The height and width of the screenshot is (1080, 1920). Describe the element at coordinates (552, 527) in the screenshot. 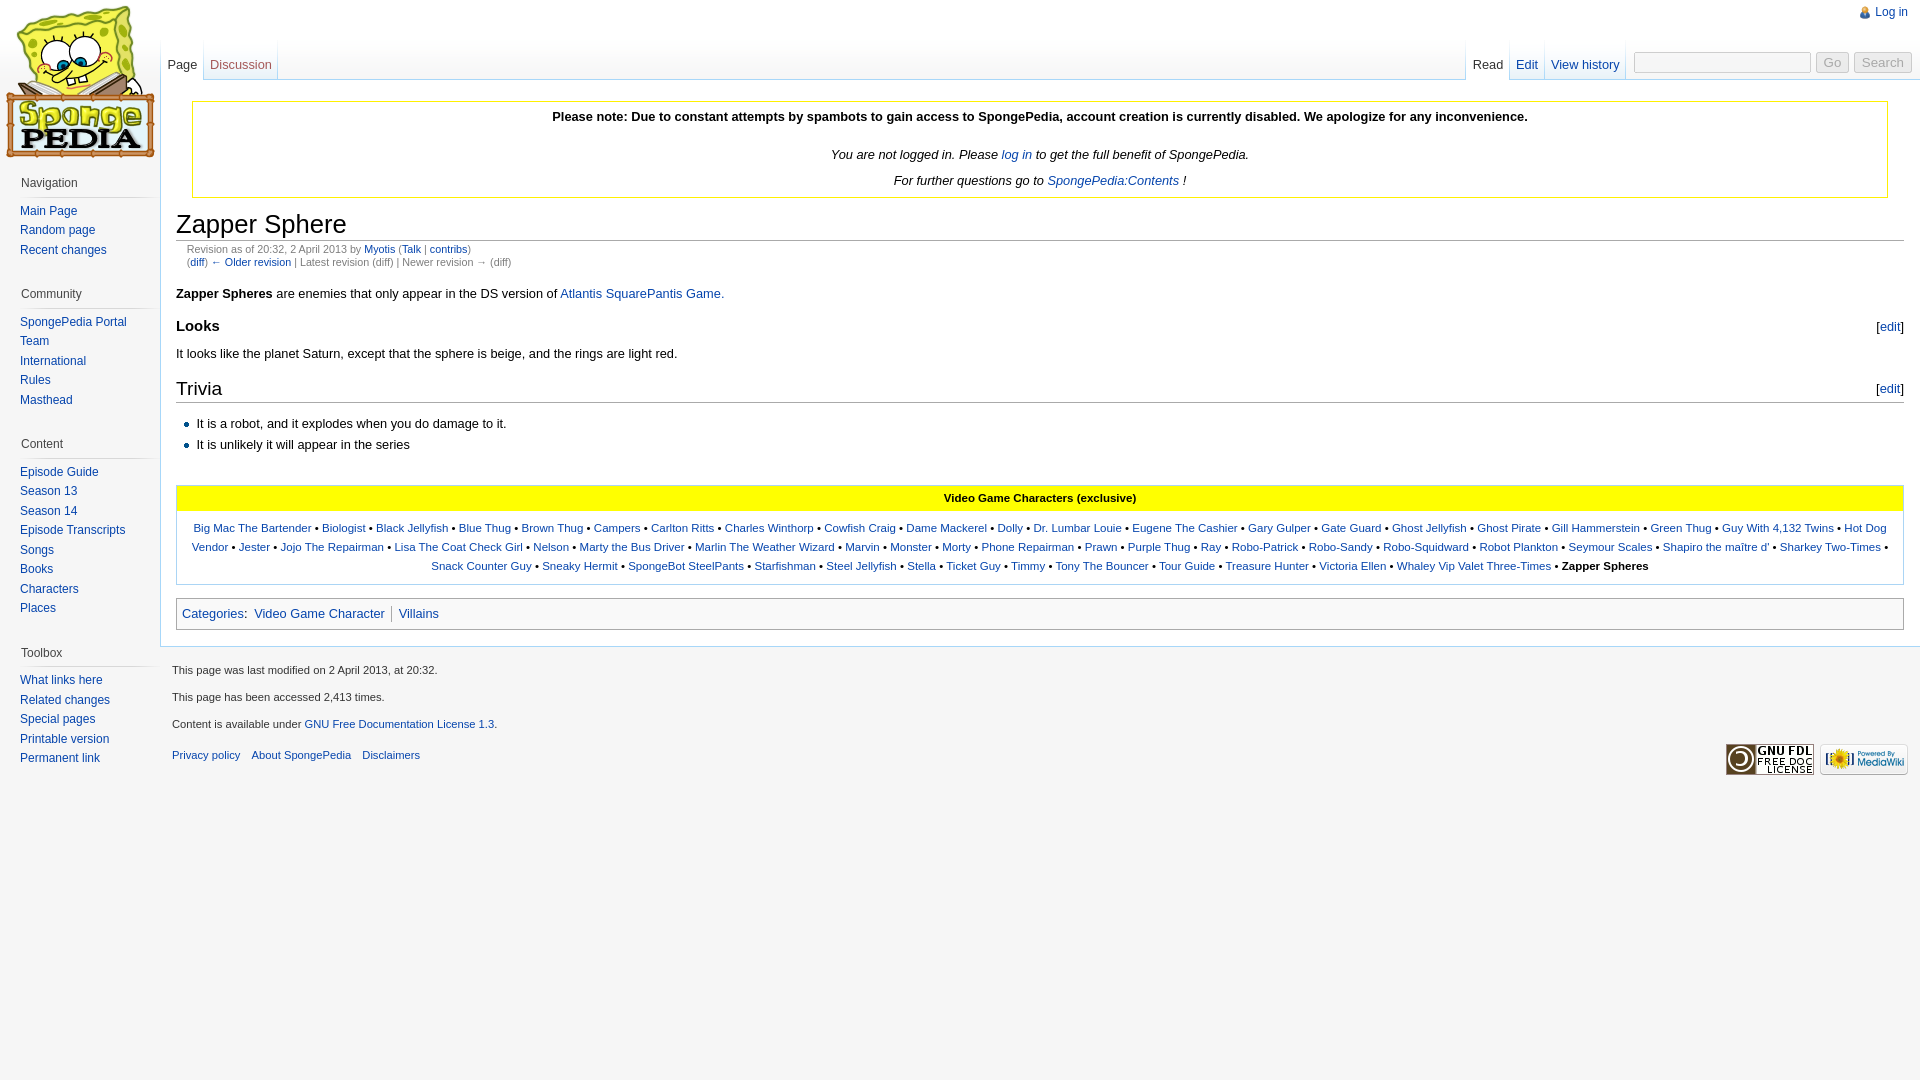

I see `Brown Thug` at that location.